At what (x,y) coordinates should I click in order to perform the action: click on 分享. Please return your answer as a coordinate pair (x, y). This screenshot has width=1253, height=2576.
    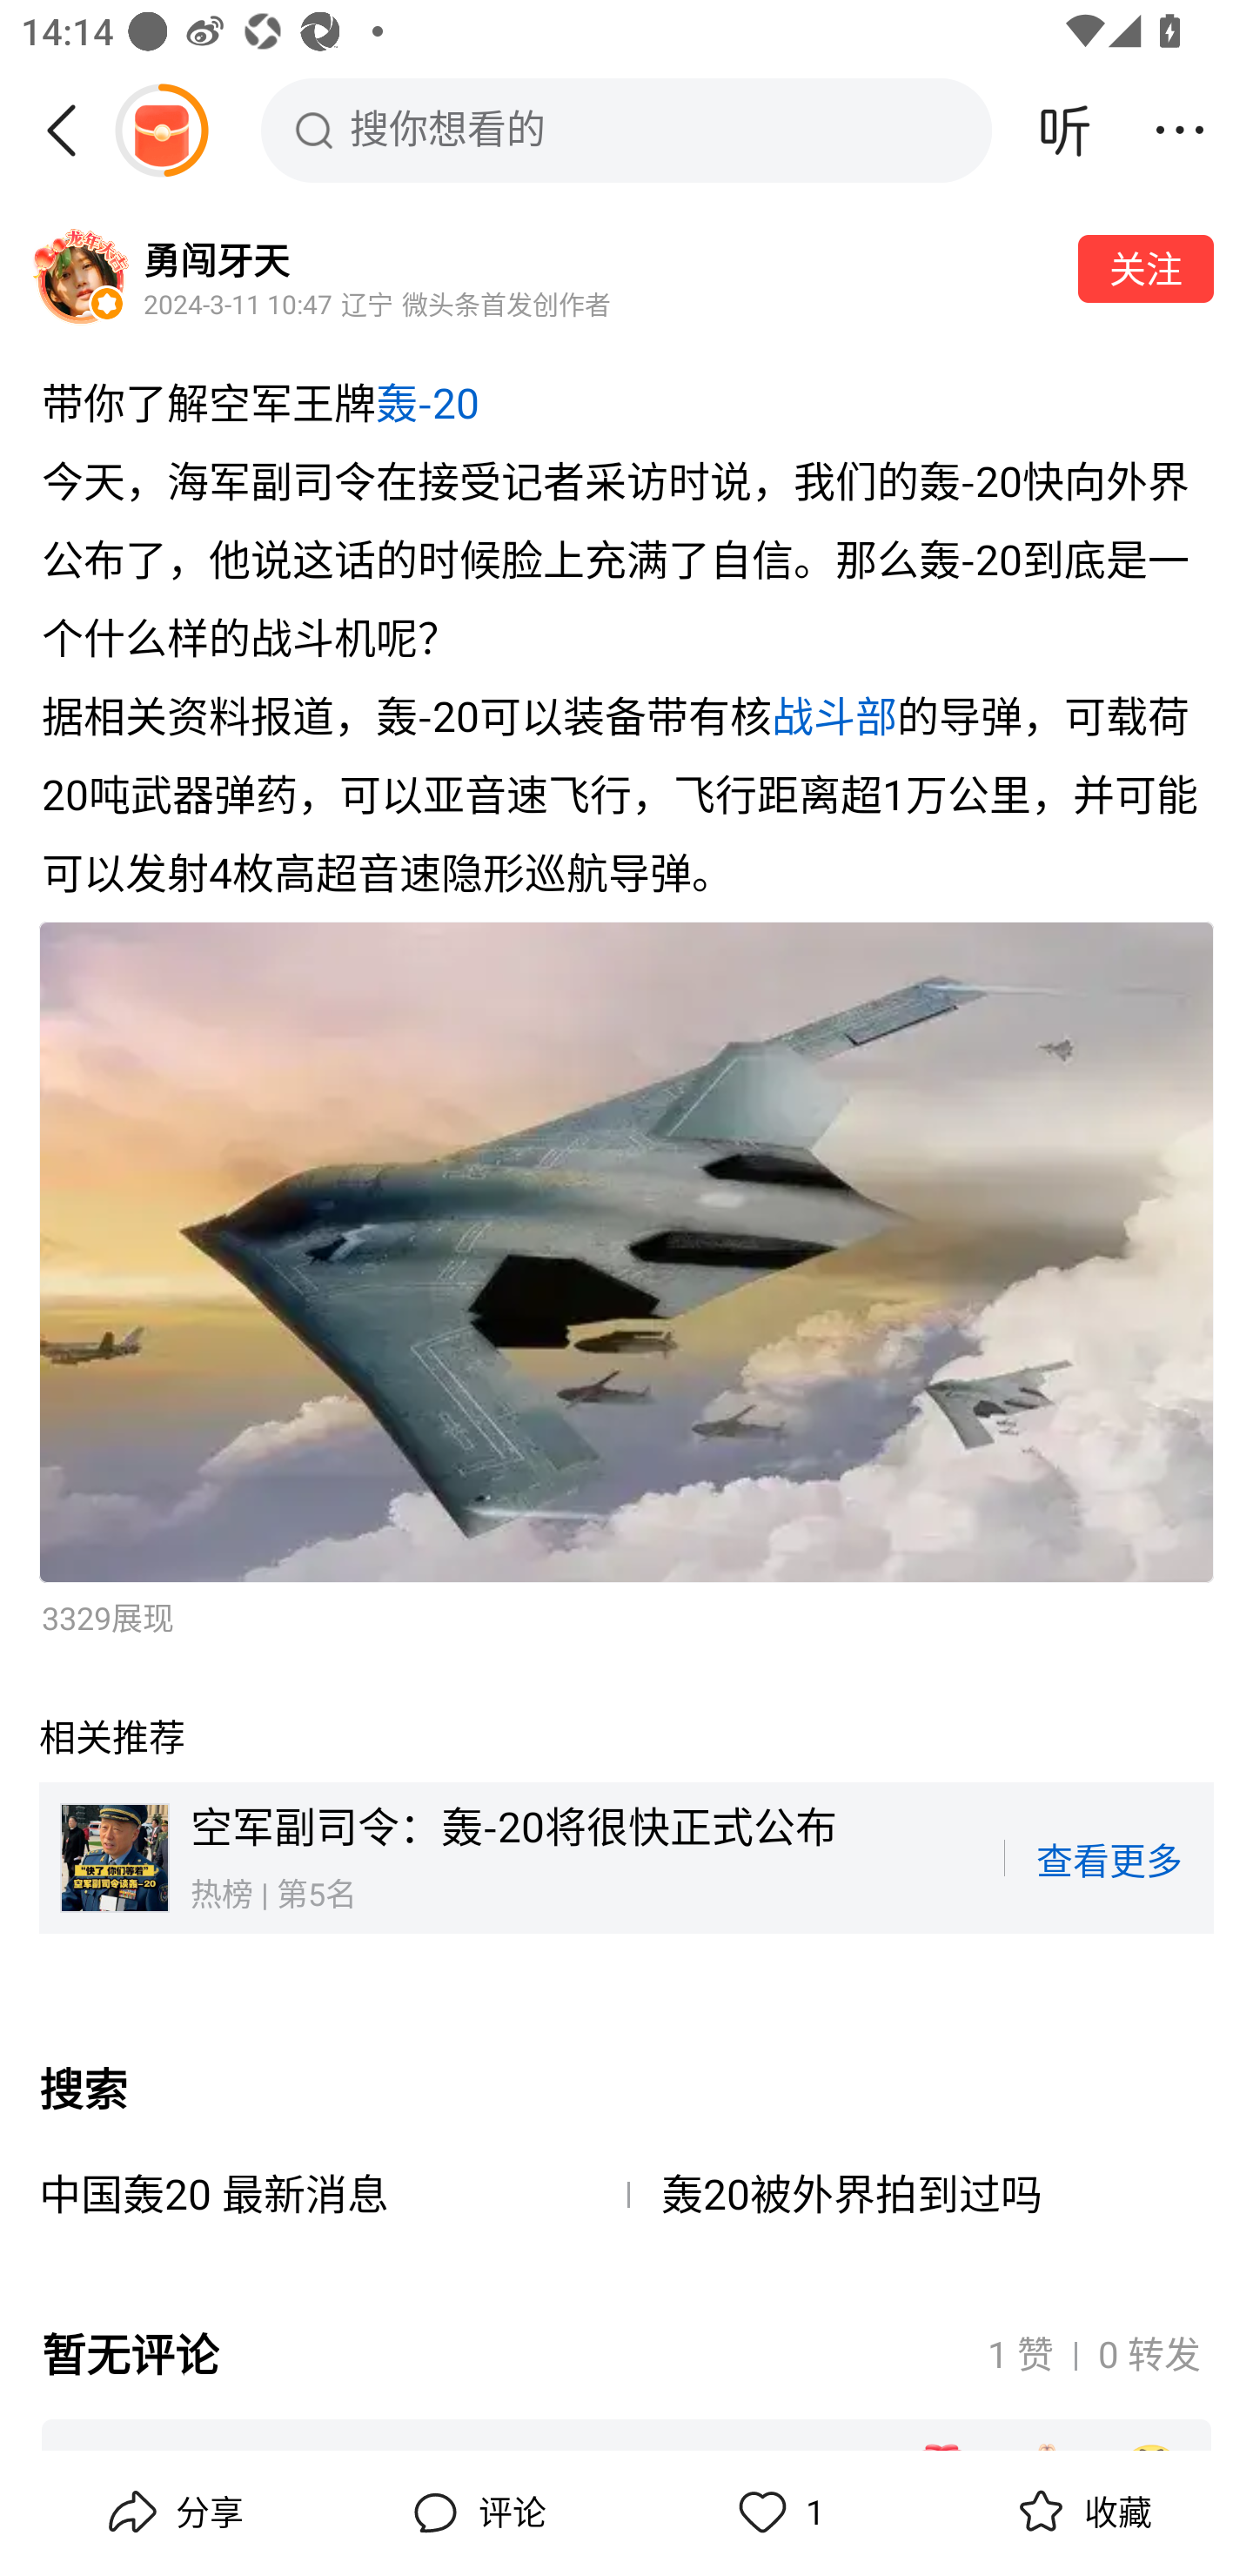
    Looking at the image, I should click on (172, 2512).